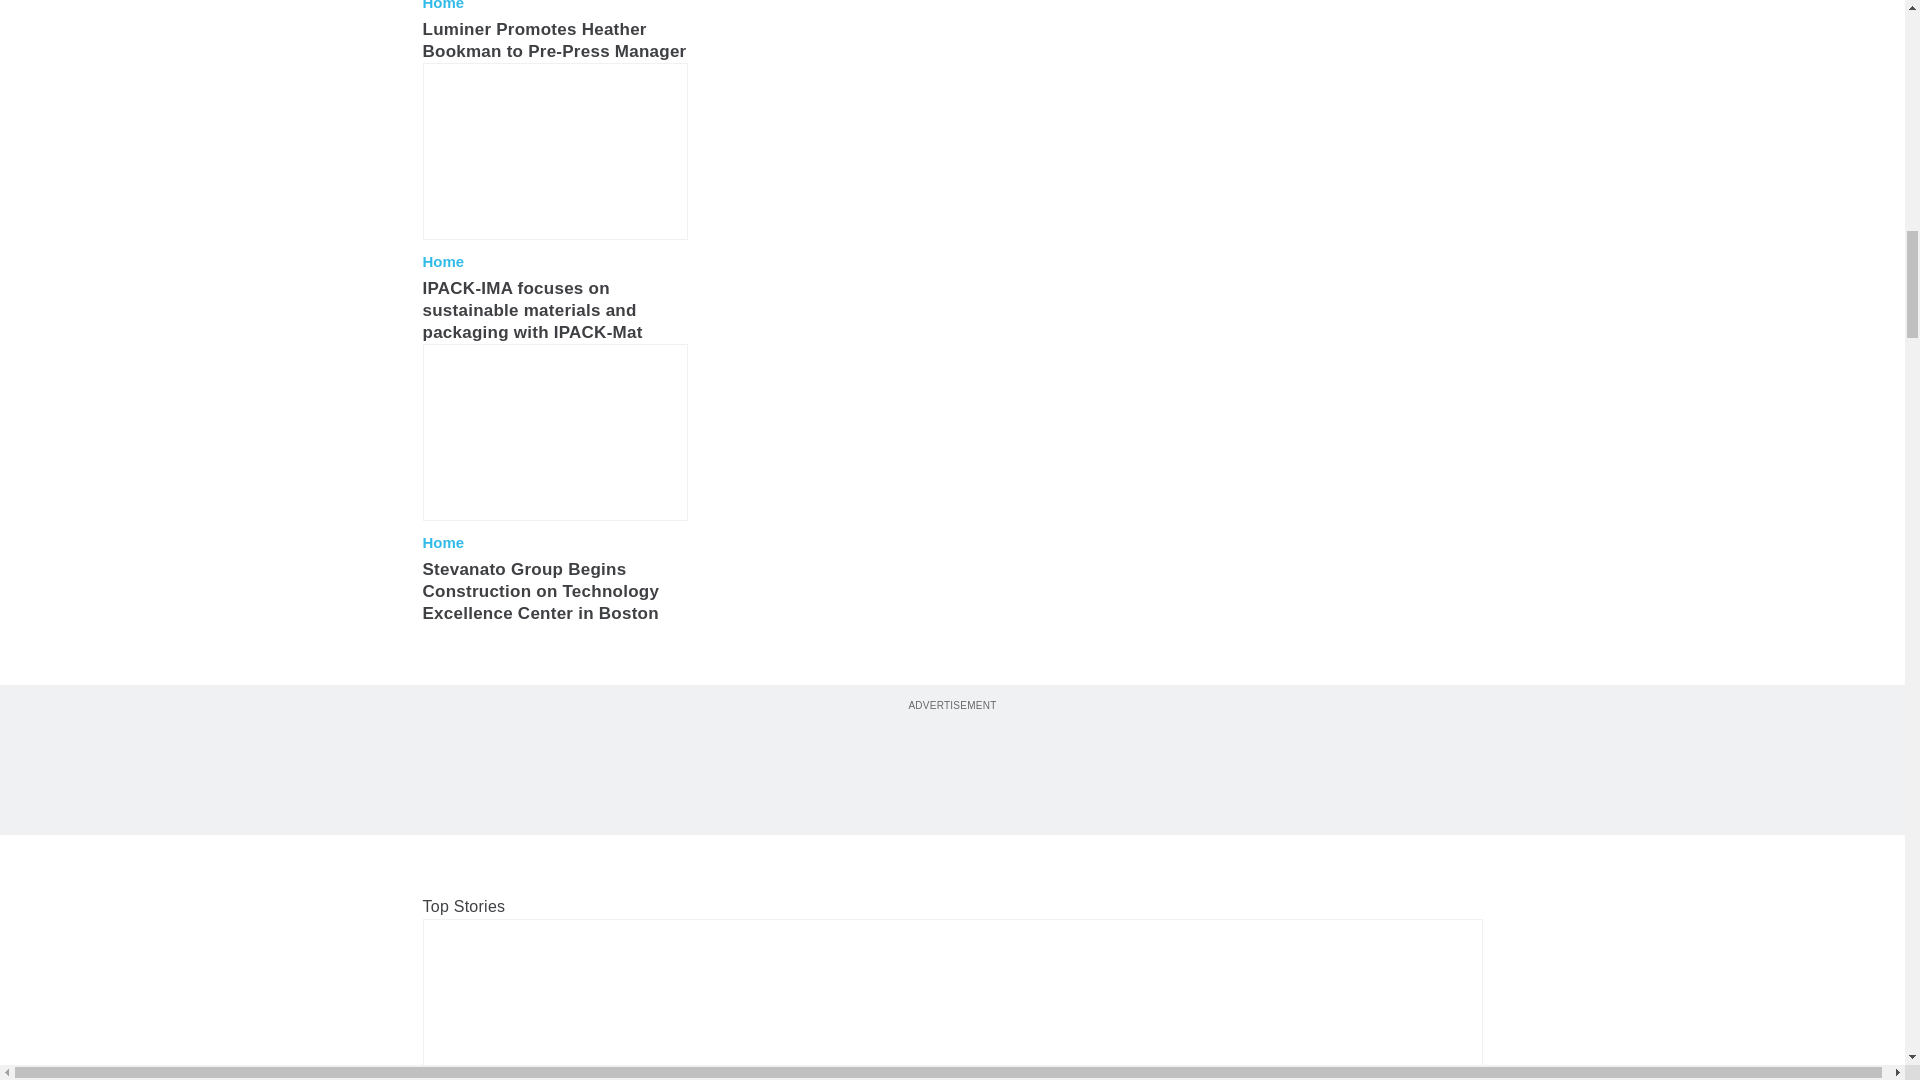  I want to click on Home, so click(443, 6).